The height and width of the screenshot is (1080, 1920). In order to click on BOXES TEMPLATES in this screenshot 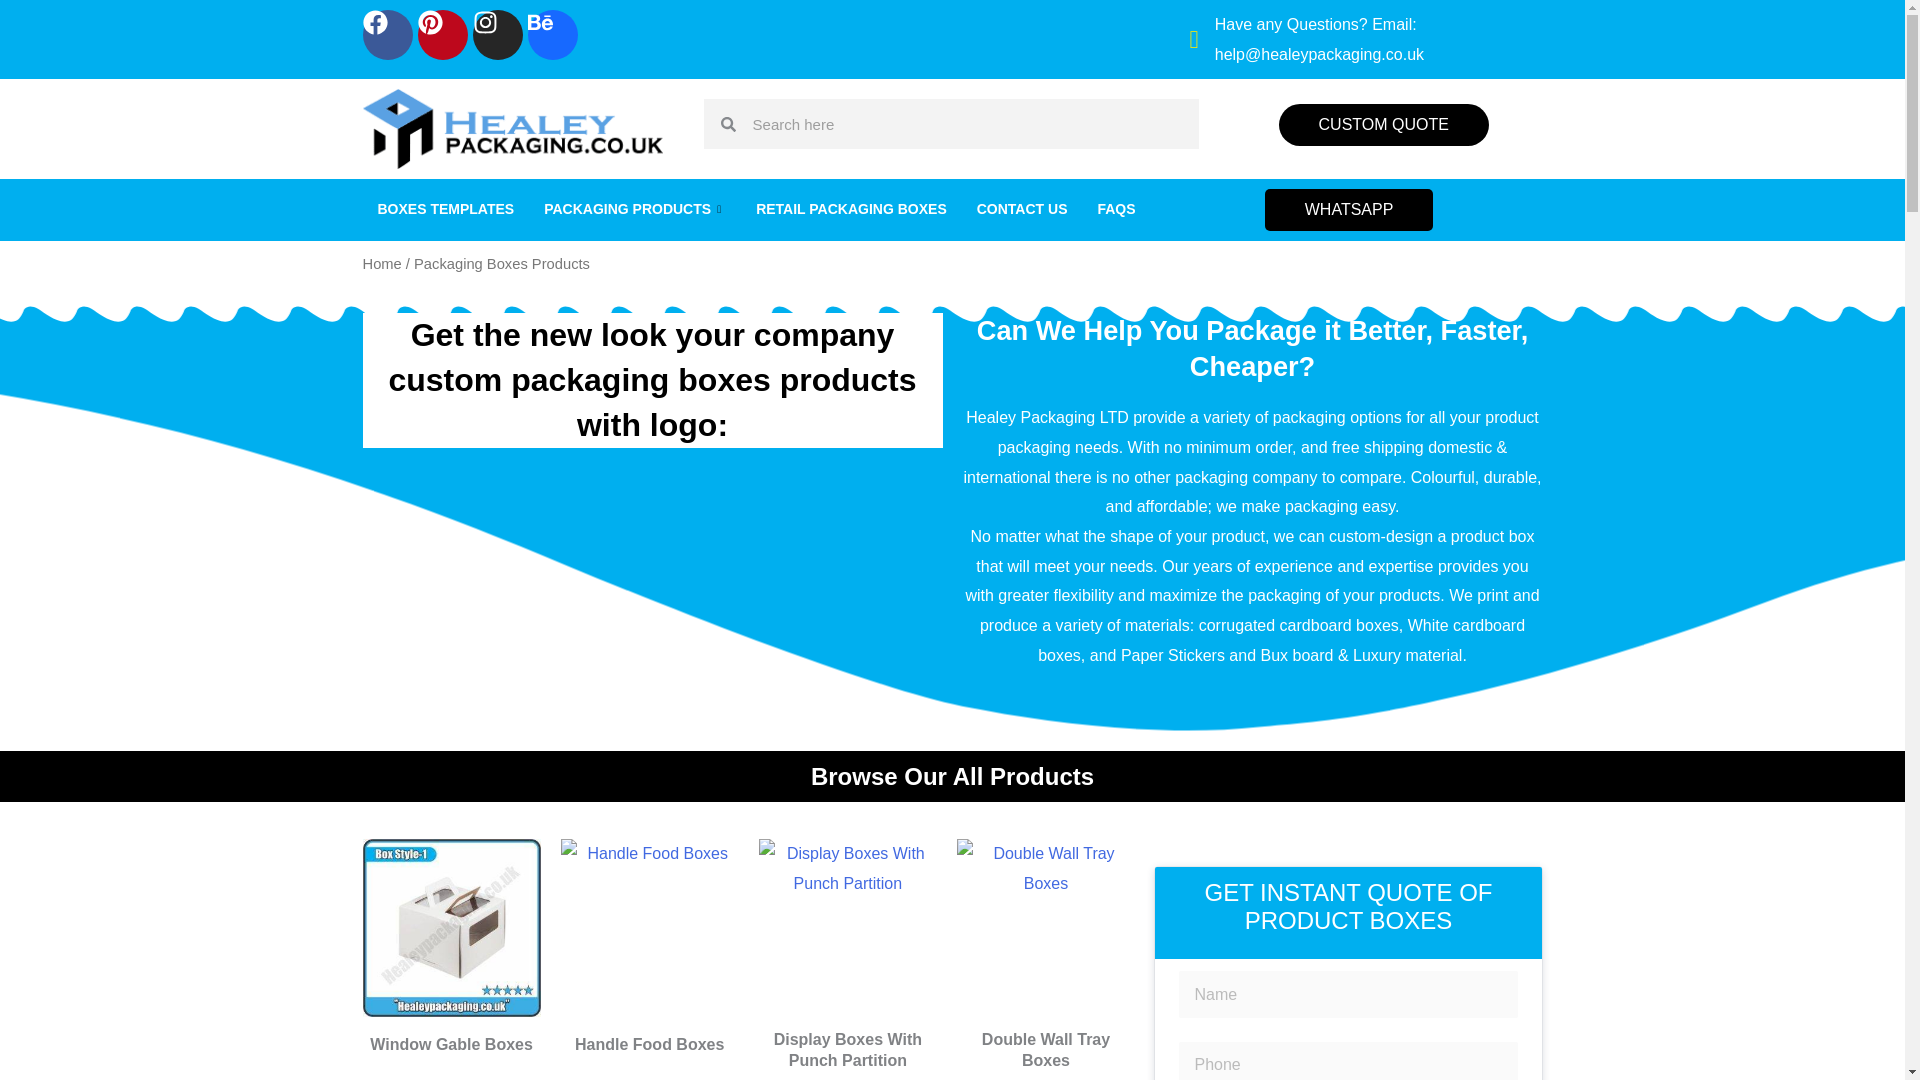, I will do `click(446, 210)`.